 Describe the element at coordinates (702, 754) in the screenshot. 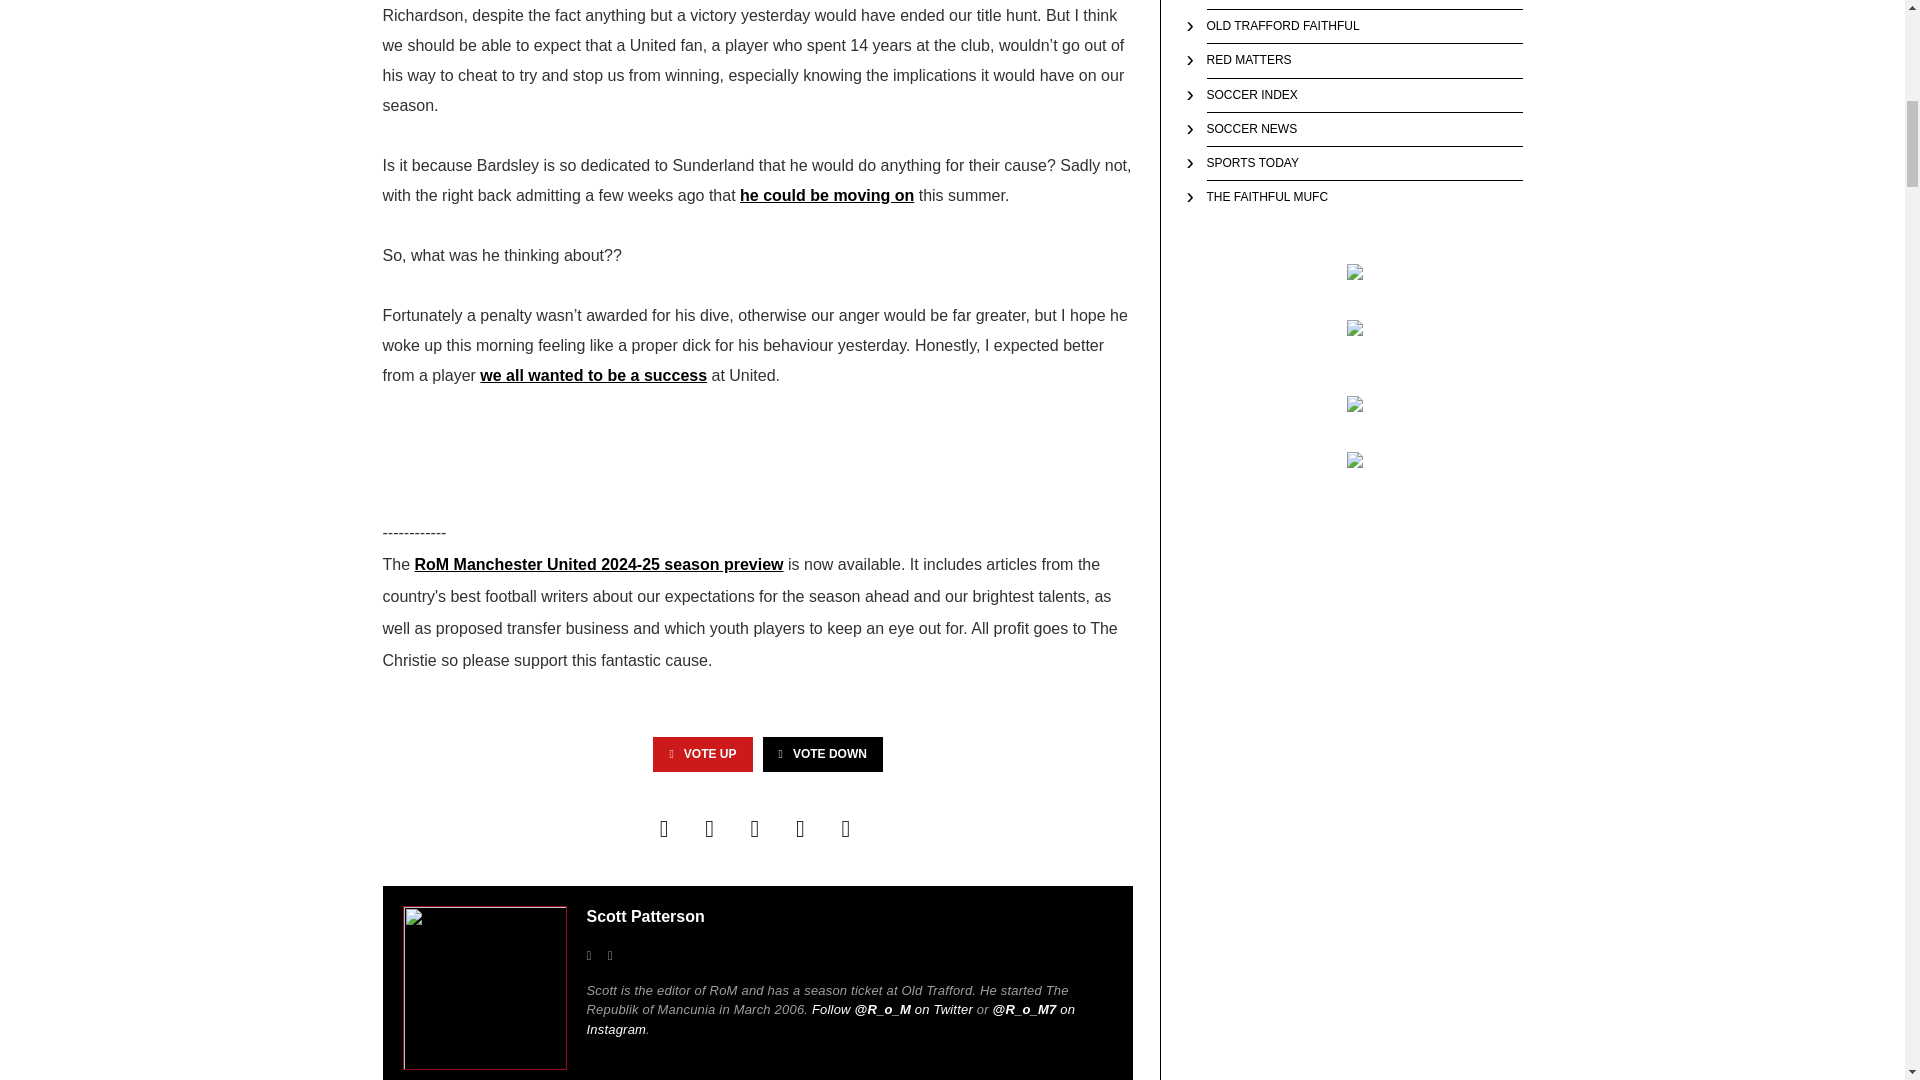

I see `VOTE UP` at that location.